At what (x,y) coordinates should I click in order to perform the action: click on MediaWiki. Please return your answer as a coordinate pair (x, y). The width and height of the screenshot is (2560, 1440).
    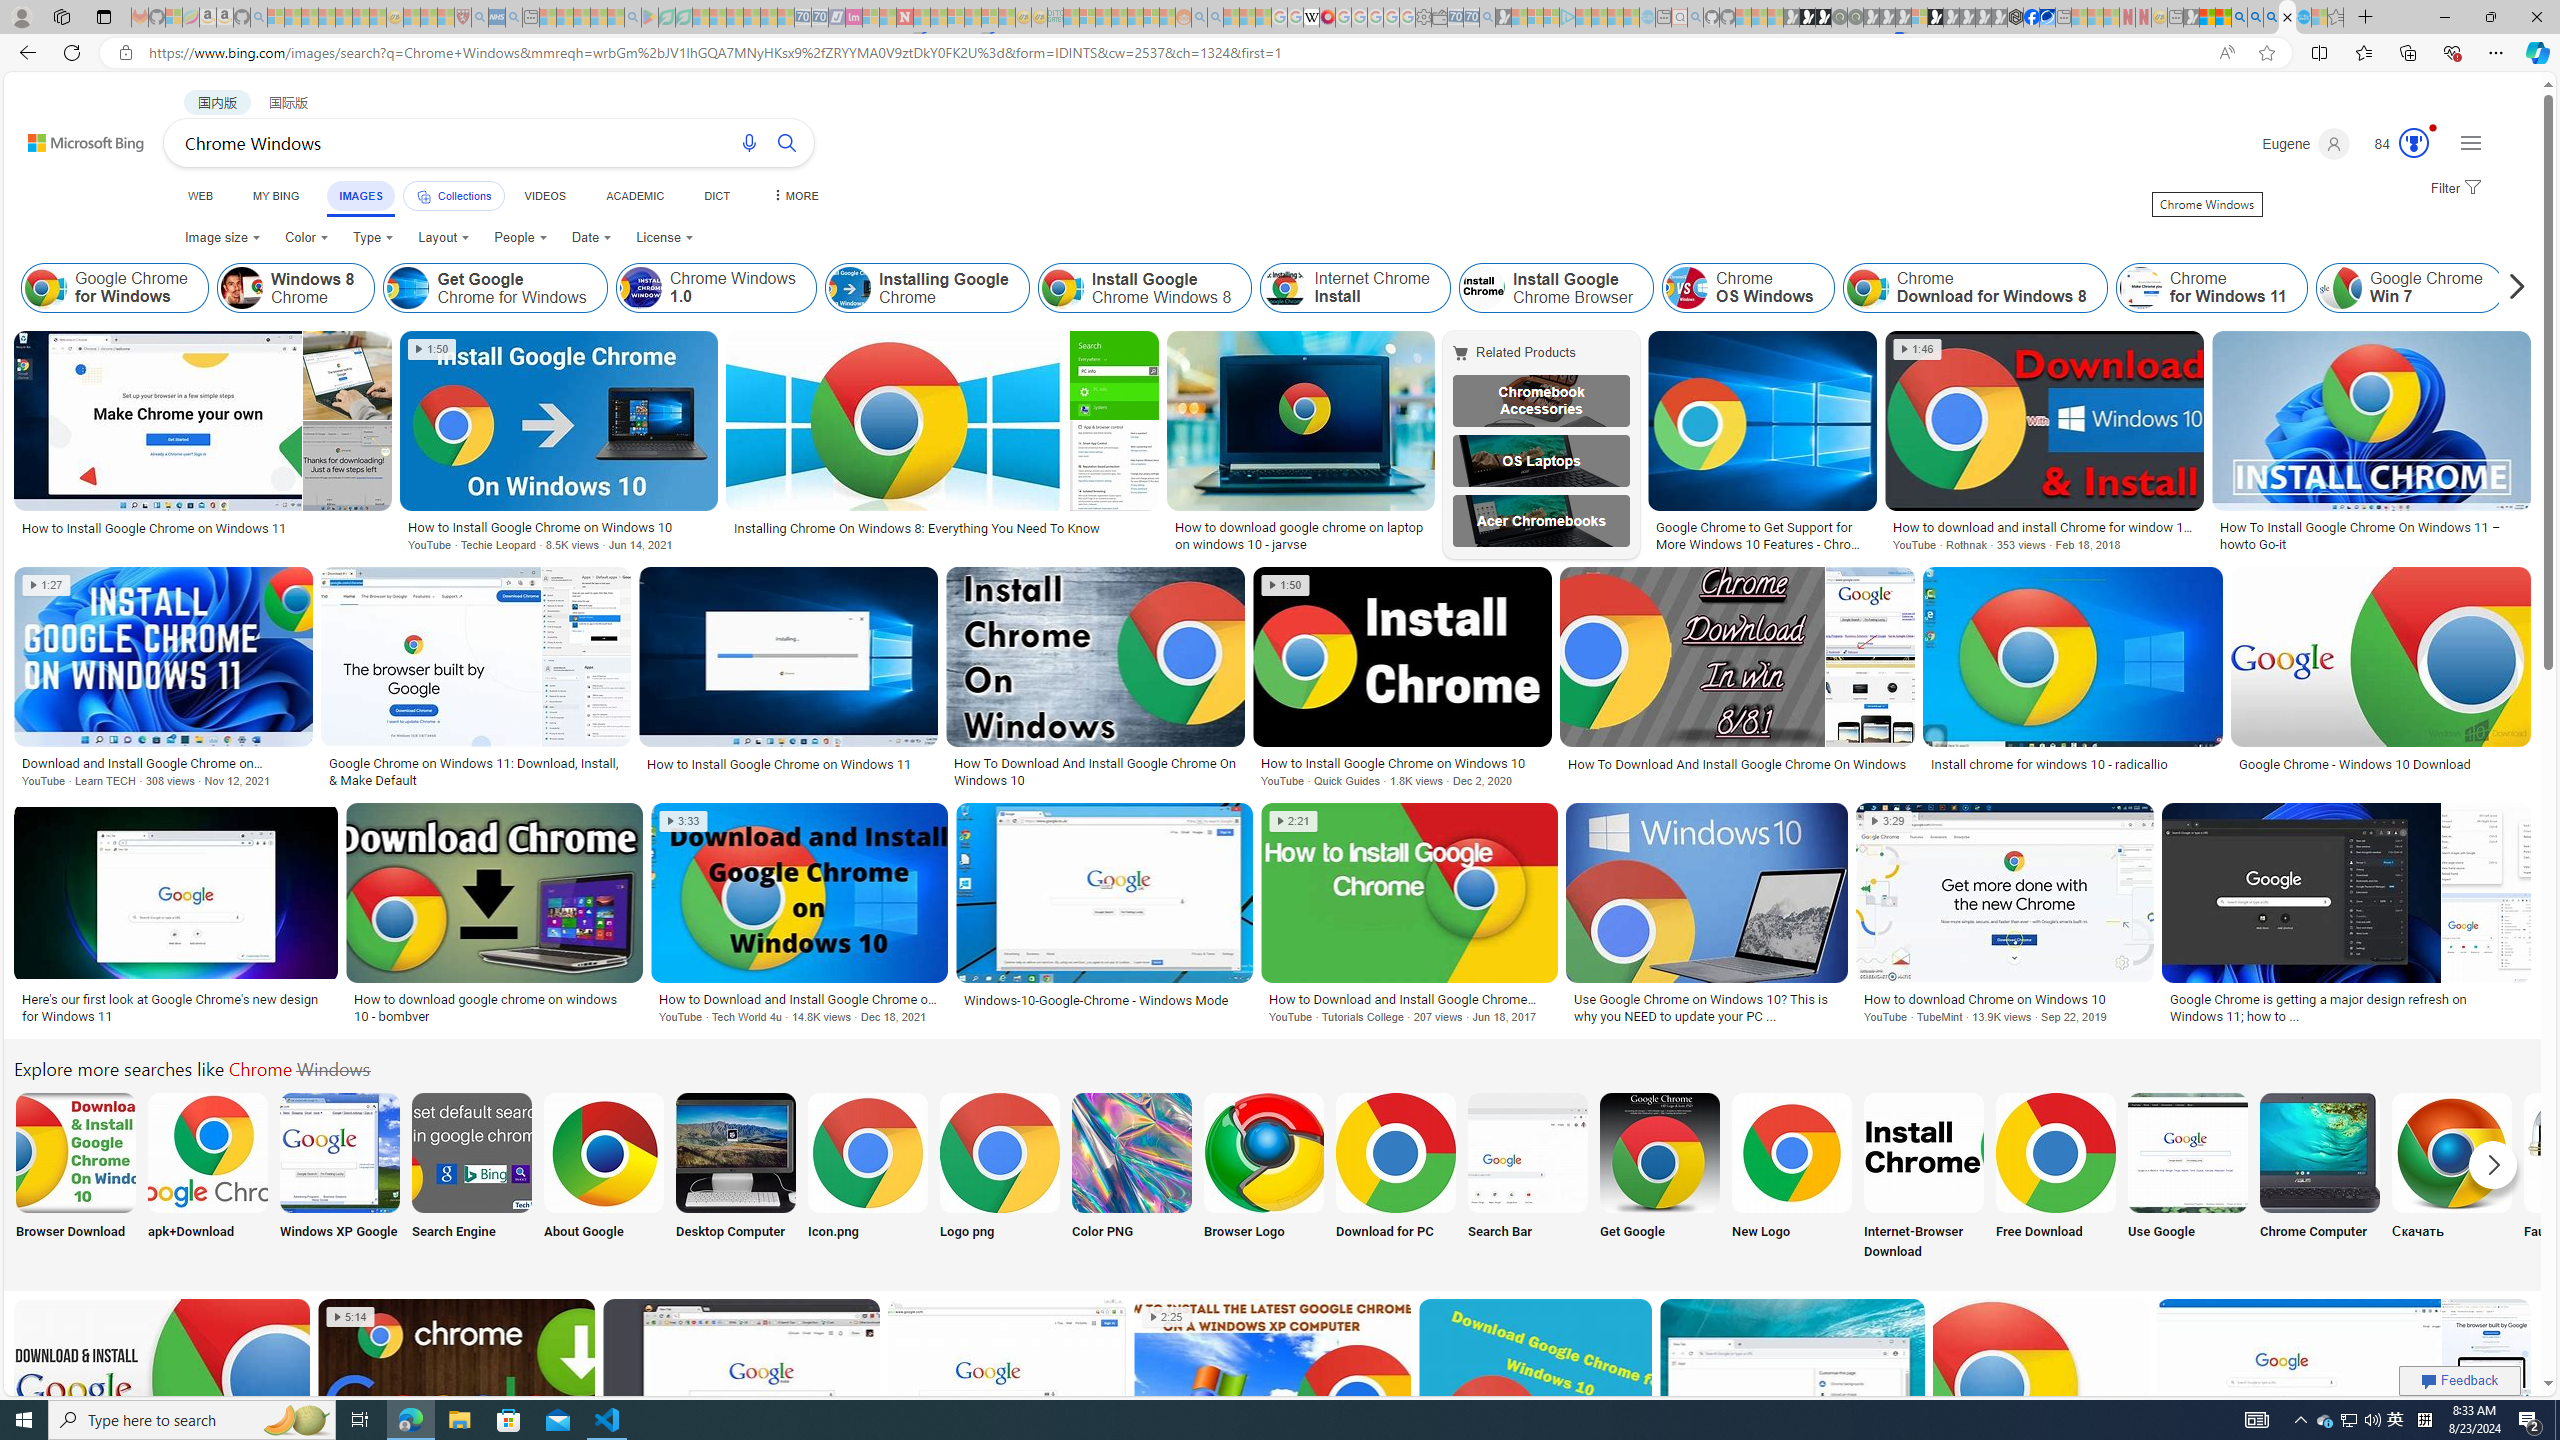
    Looking at the image, I should click on (1327, 17).